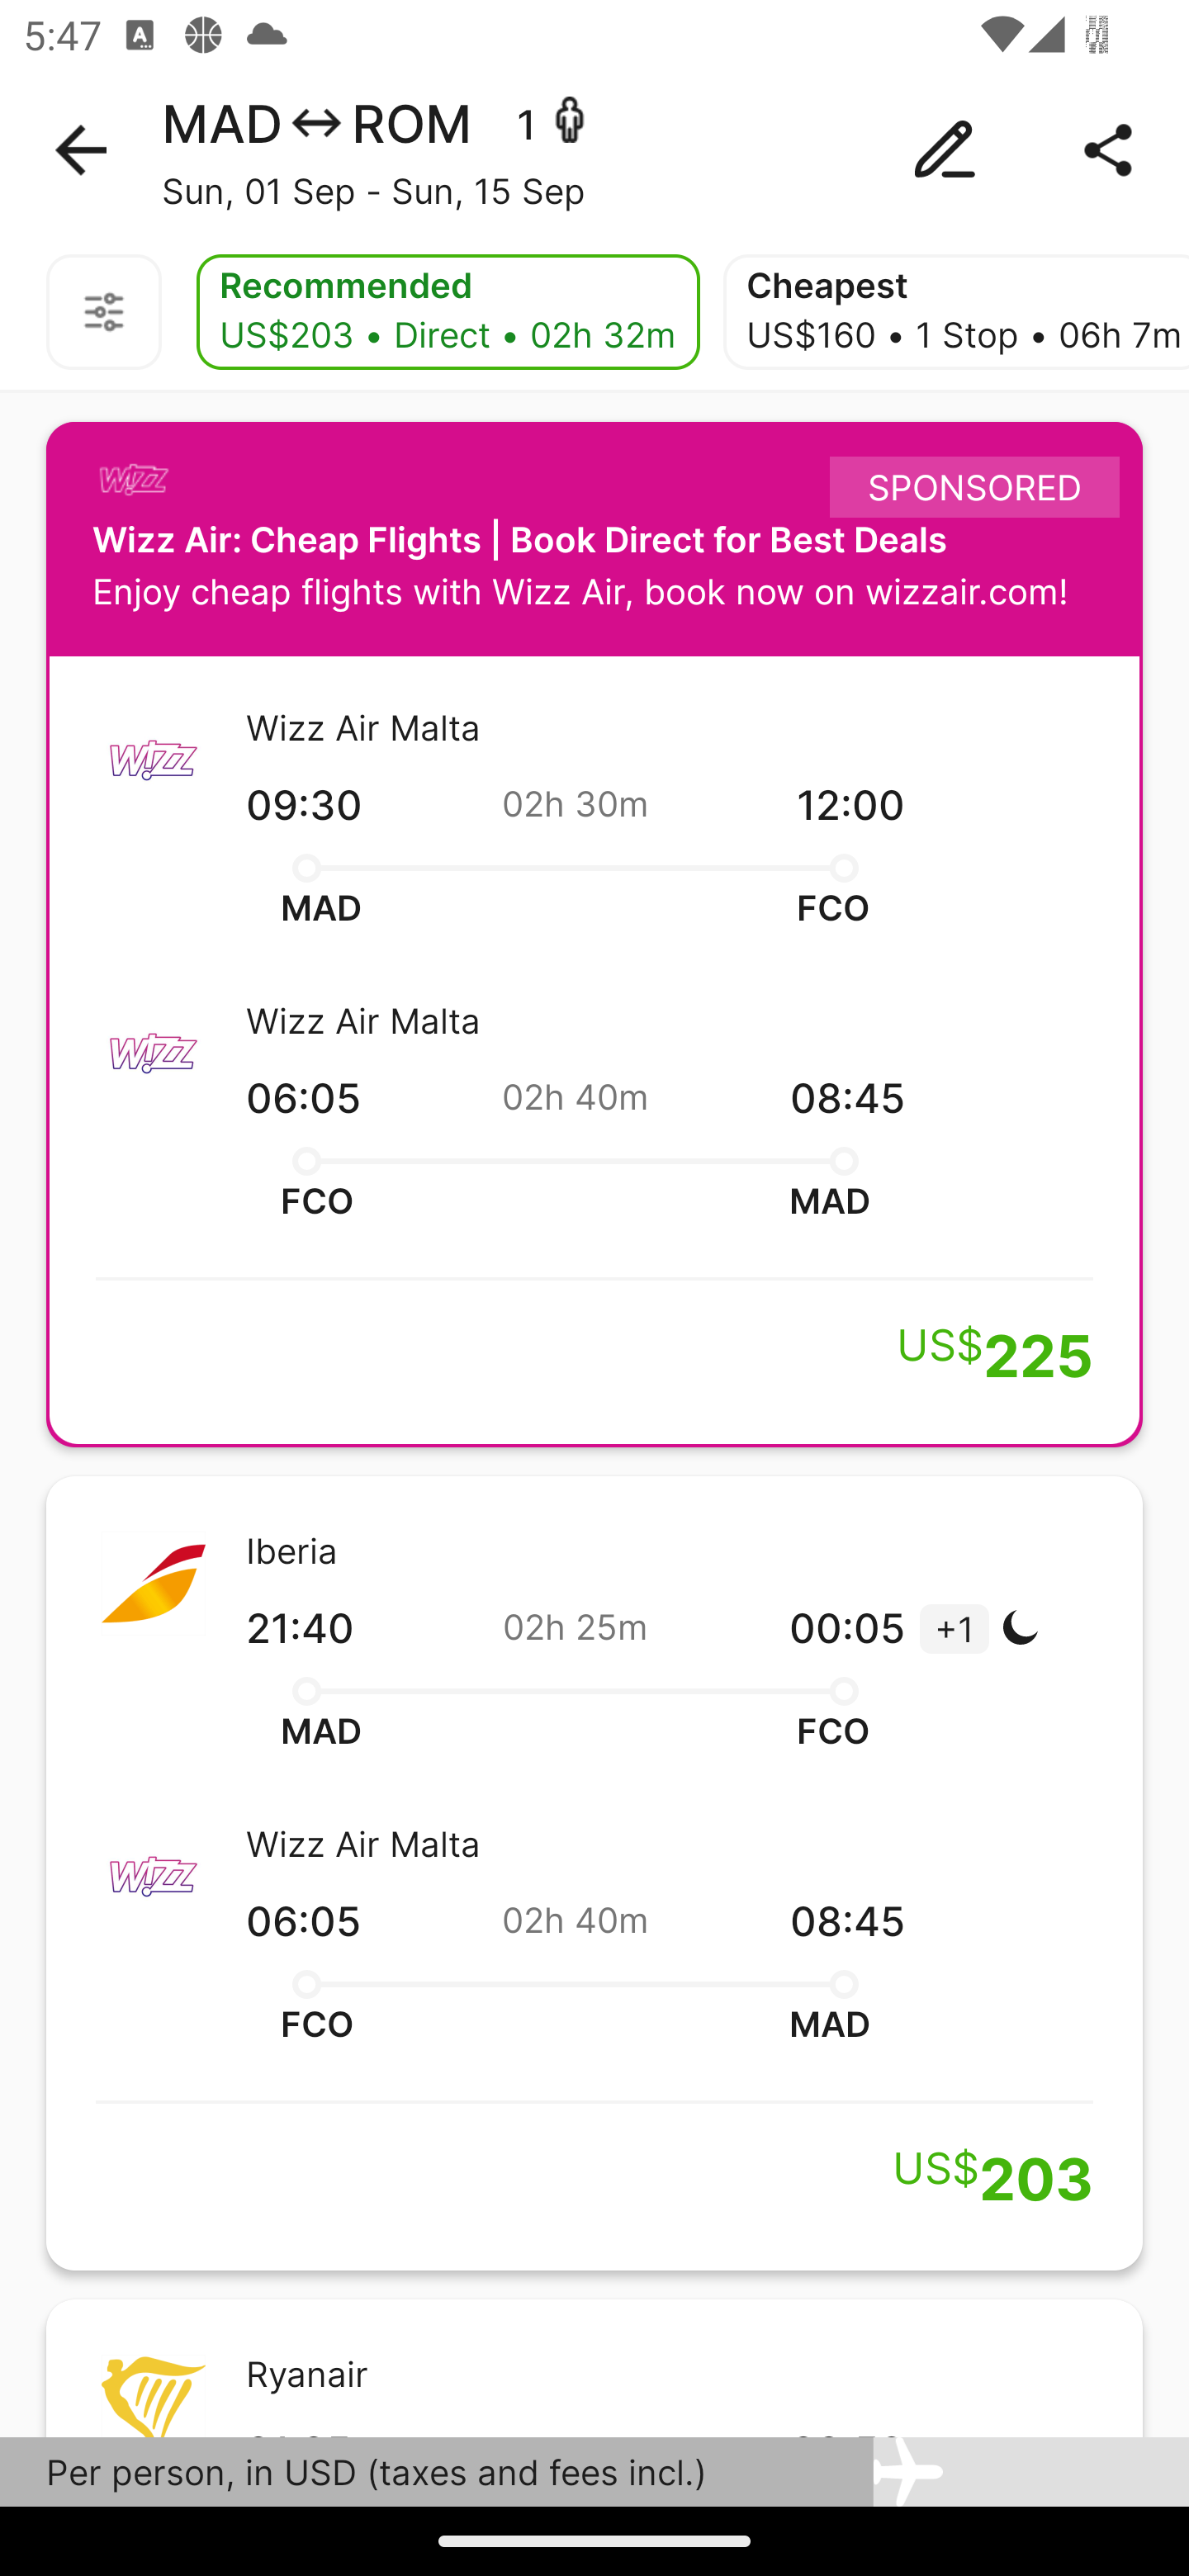  What do you see at coordinates (594, 150) in the screenshot?
I see `MAD ROM   1 - Sun, 01 Sep - Sun, 15 Sep` at bounding box center [594, 150].